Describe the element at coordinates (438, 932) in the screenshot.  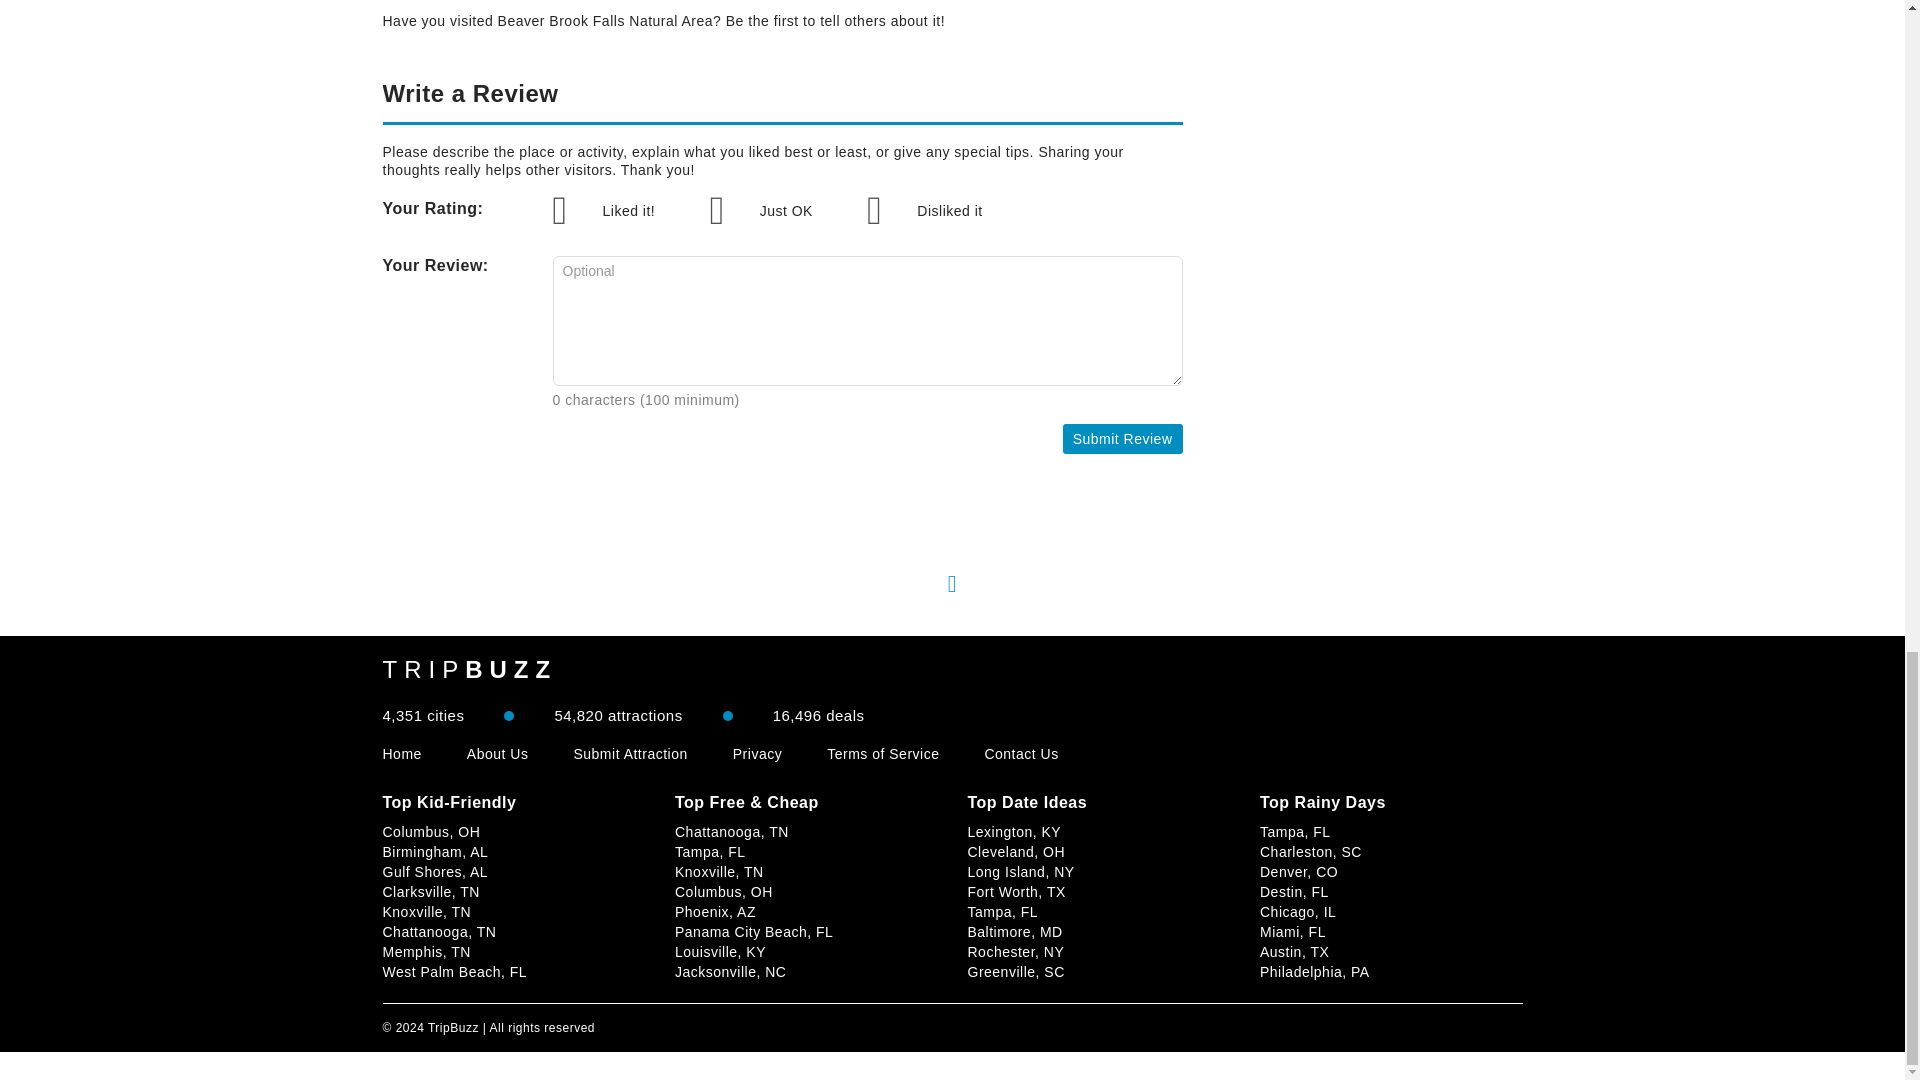
I see `Chattanooga, TN` at that location.